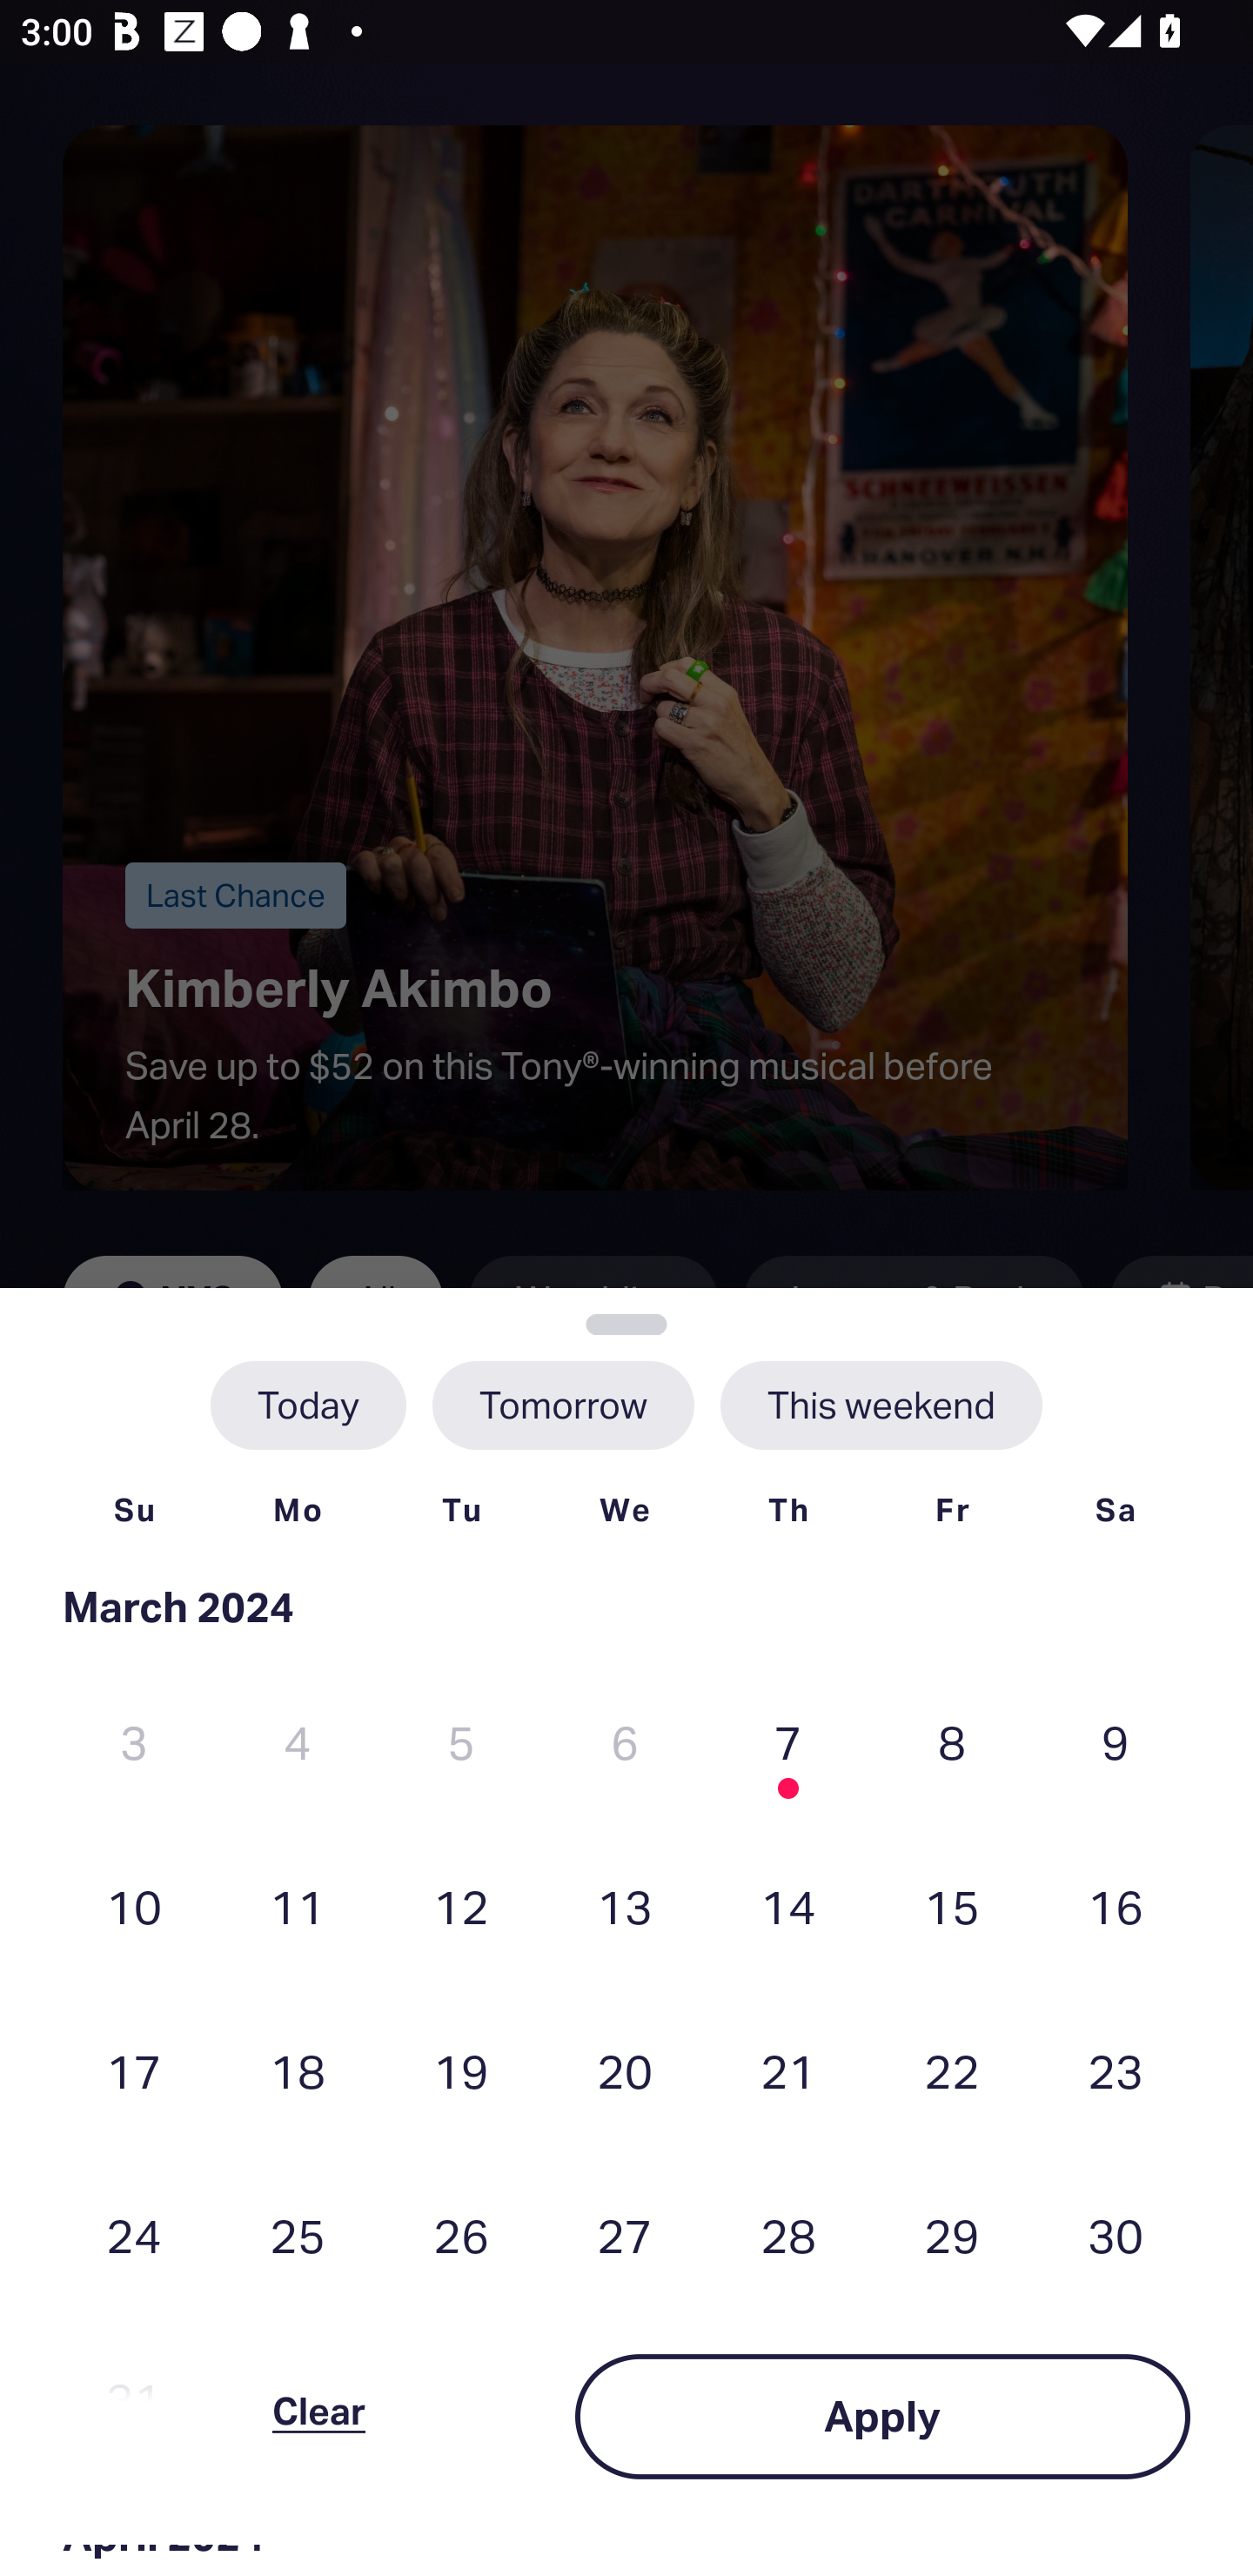  I want to click on 27, so click(625, 2236).